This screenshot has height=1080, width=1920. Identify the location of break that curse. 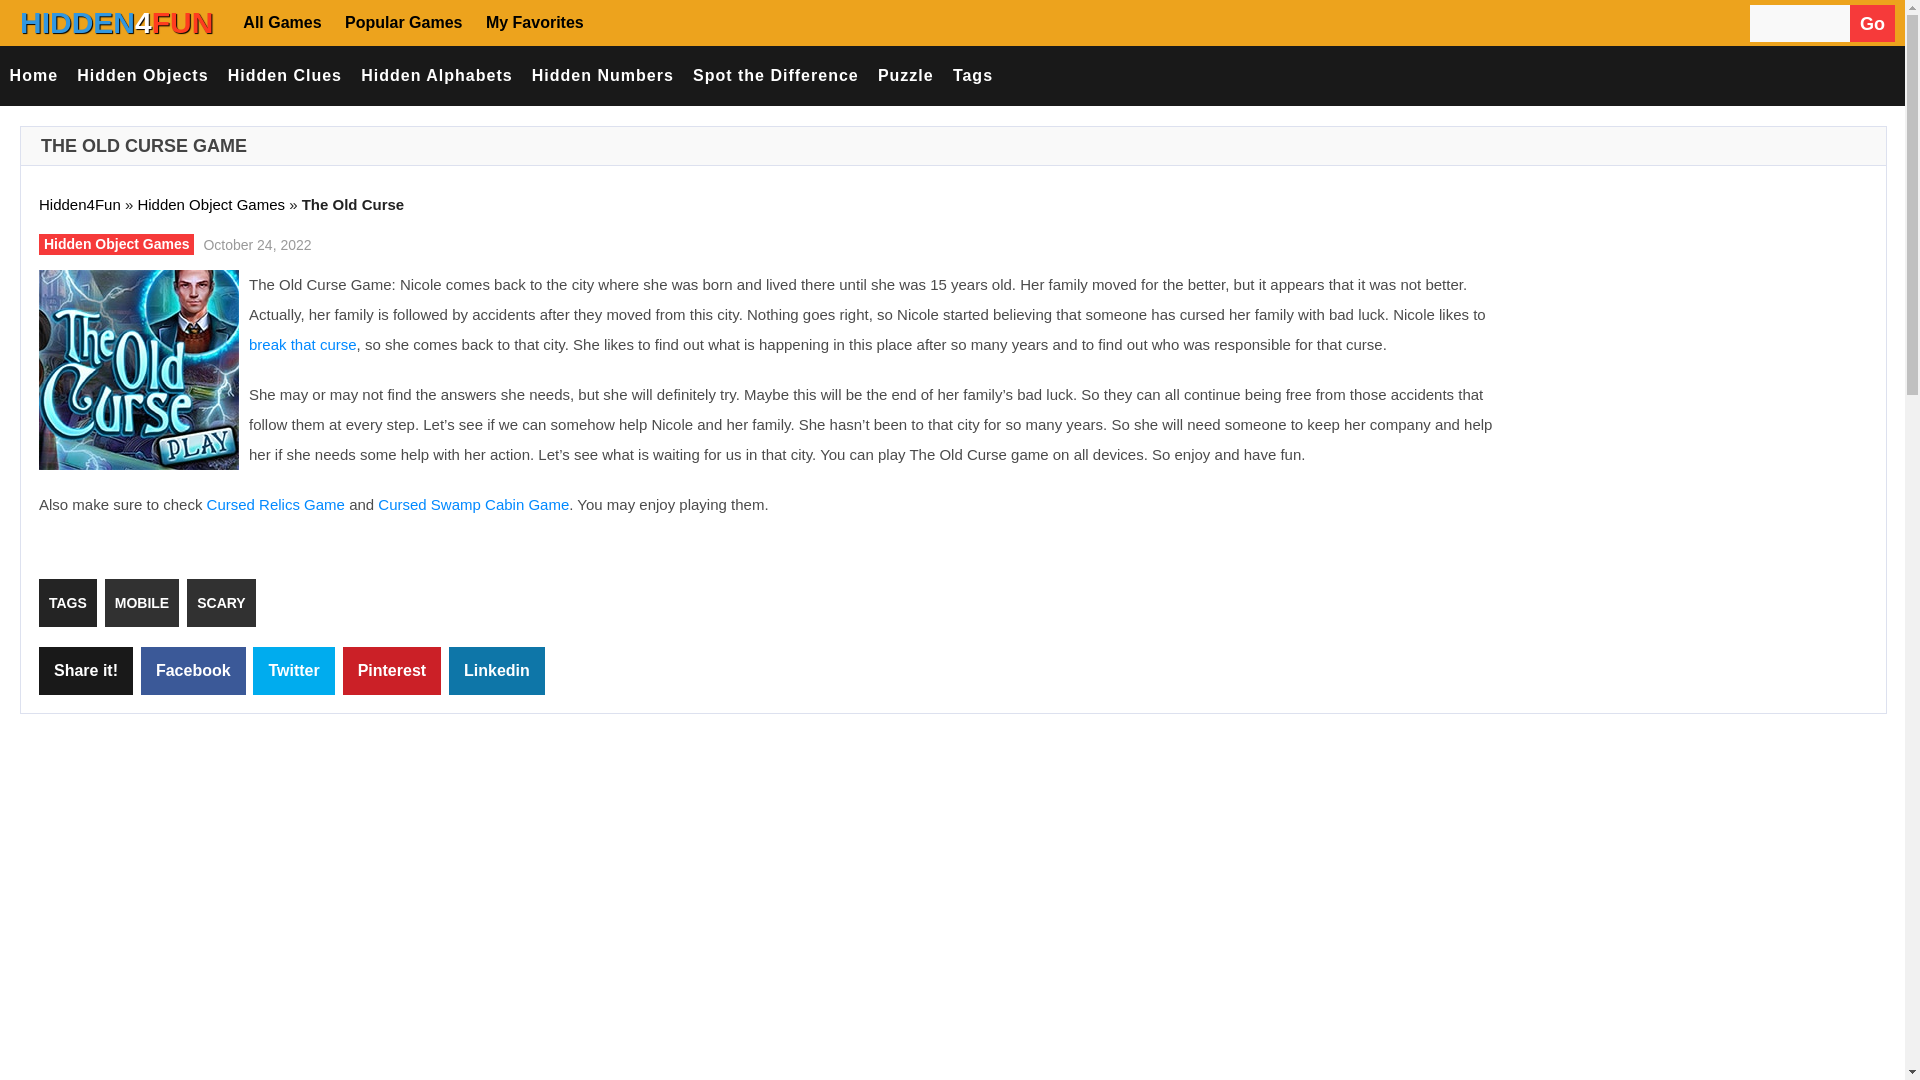
(303, 344).